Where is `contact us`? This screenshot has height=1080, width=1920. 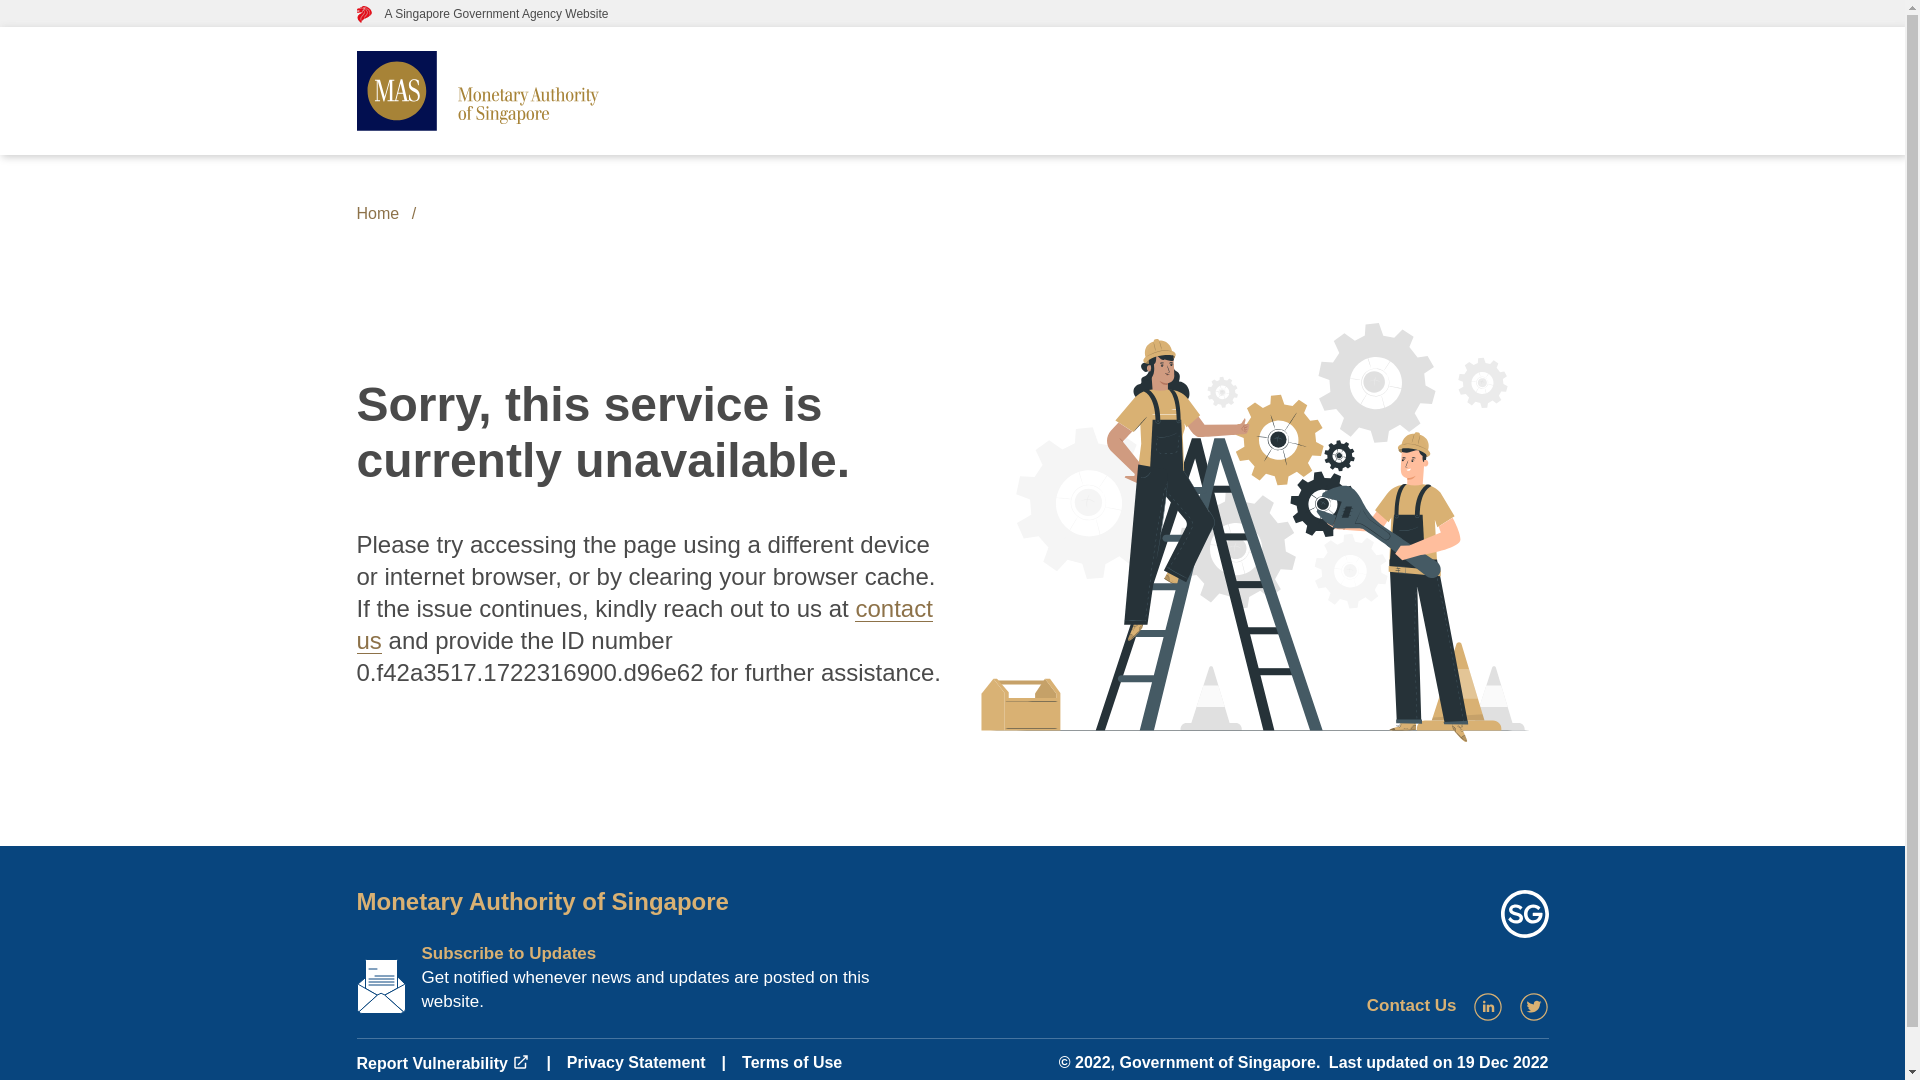
contact us is located at coordinates (643, 624).